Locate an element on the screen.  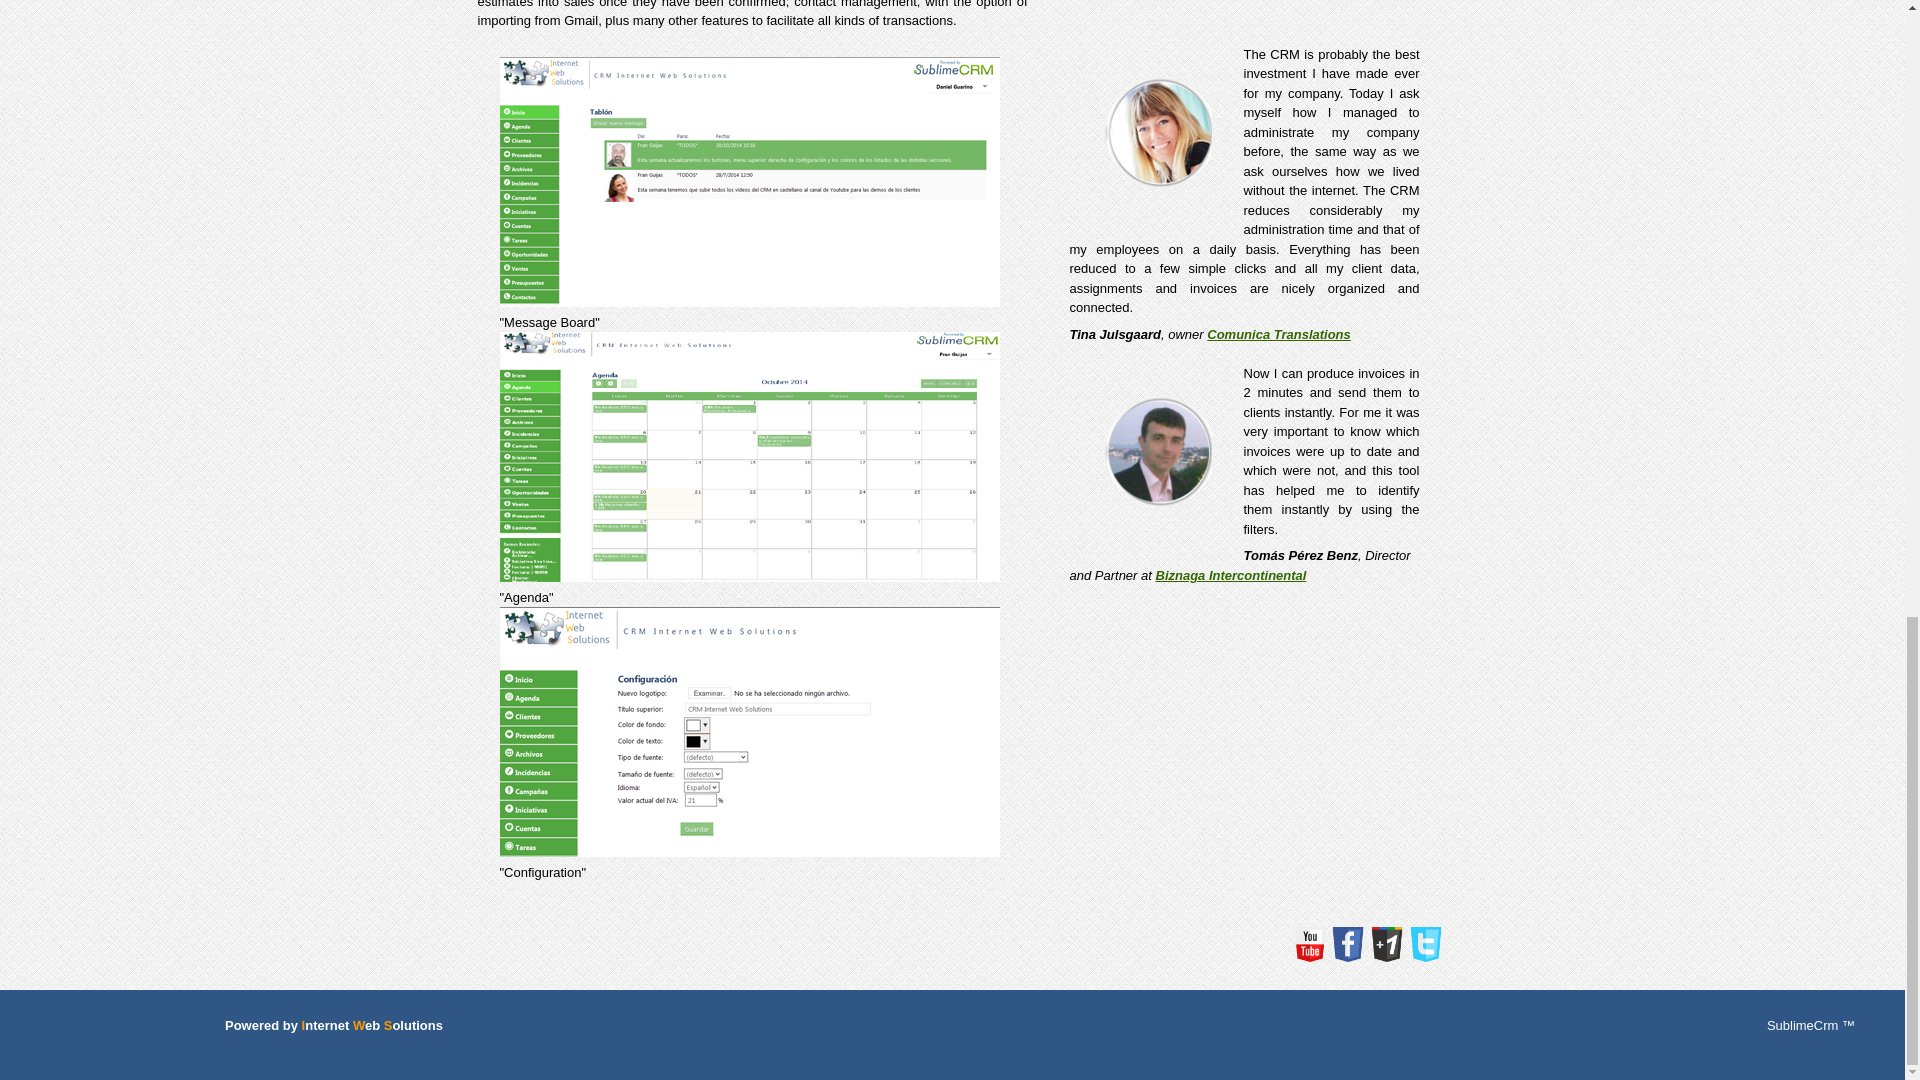
Comunica Translations is located at coordinates (1279, 334).